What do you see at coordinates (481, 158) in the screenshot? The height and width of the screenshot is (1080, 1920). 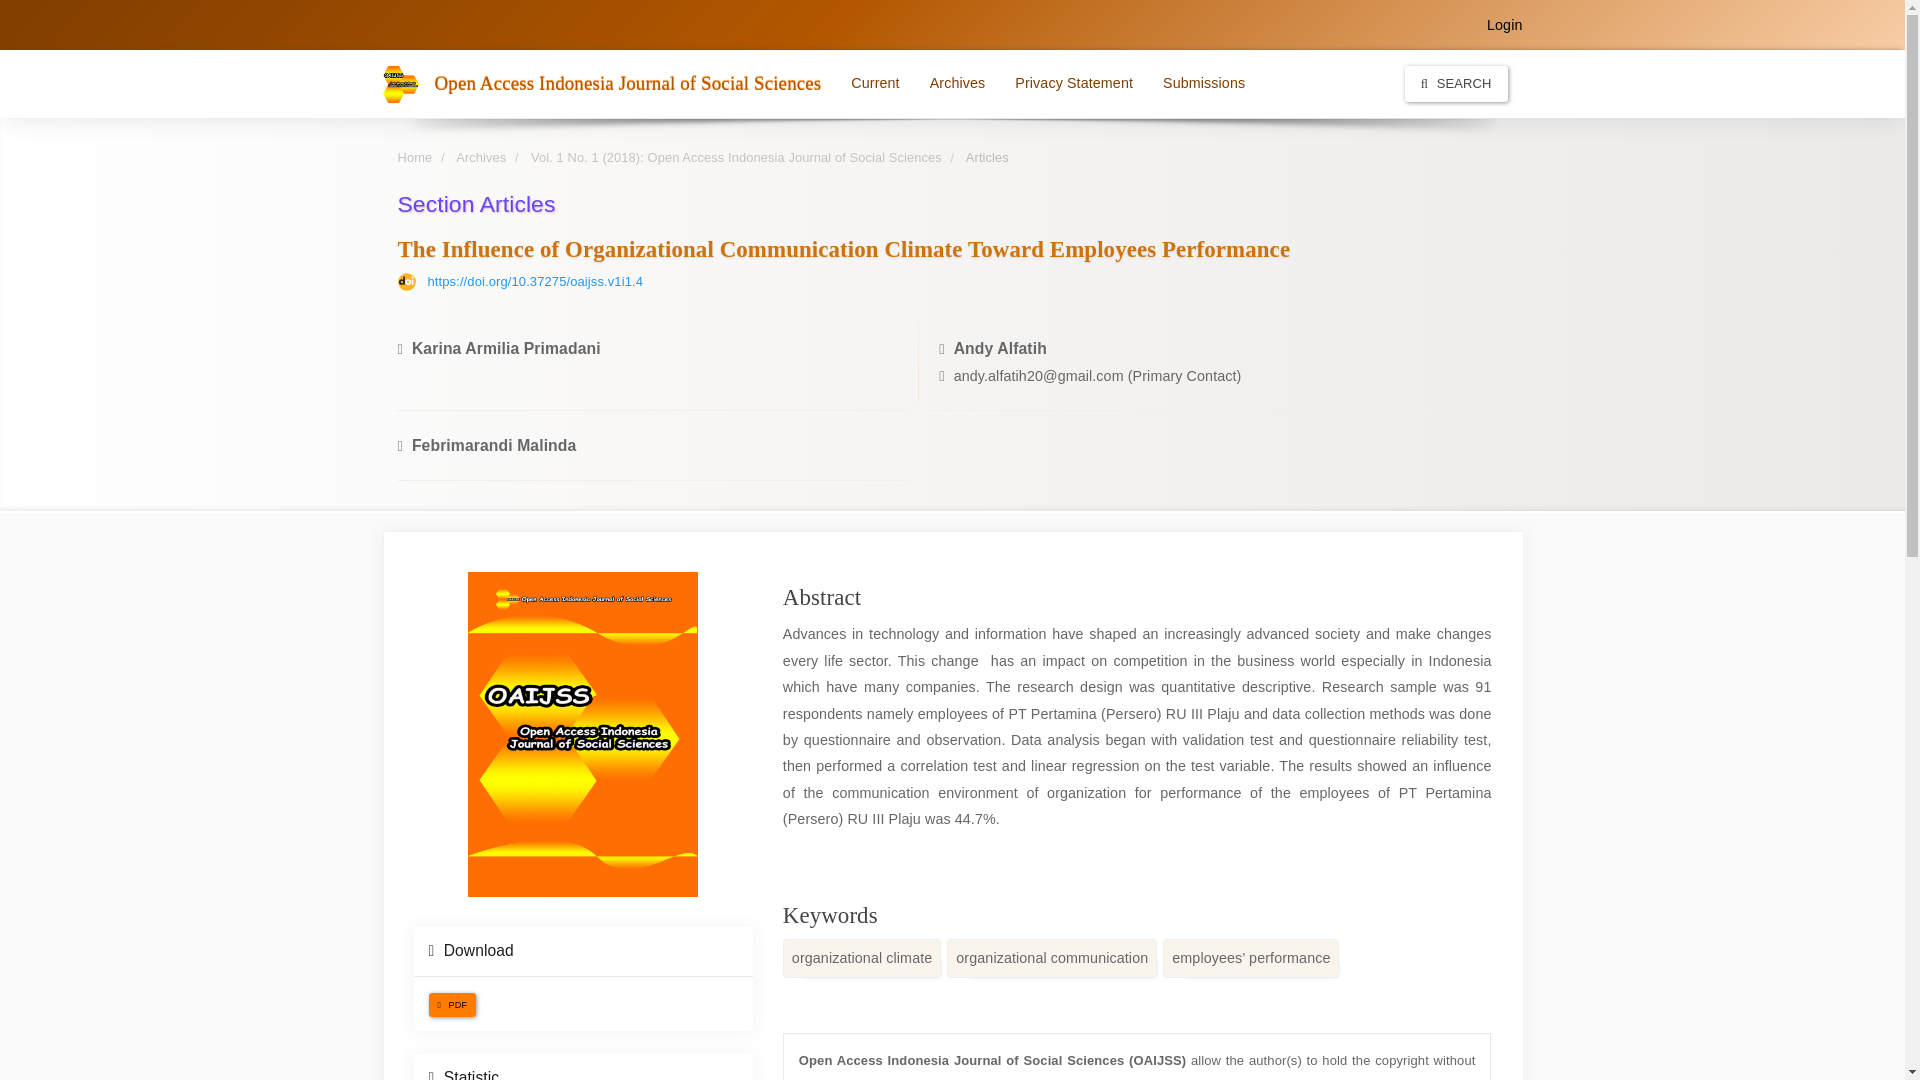 I see `Archives` at bounding box center [481, 158].